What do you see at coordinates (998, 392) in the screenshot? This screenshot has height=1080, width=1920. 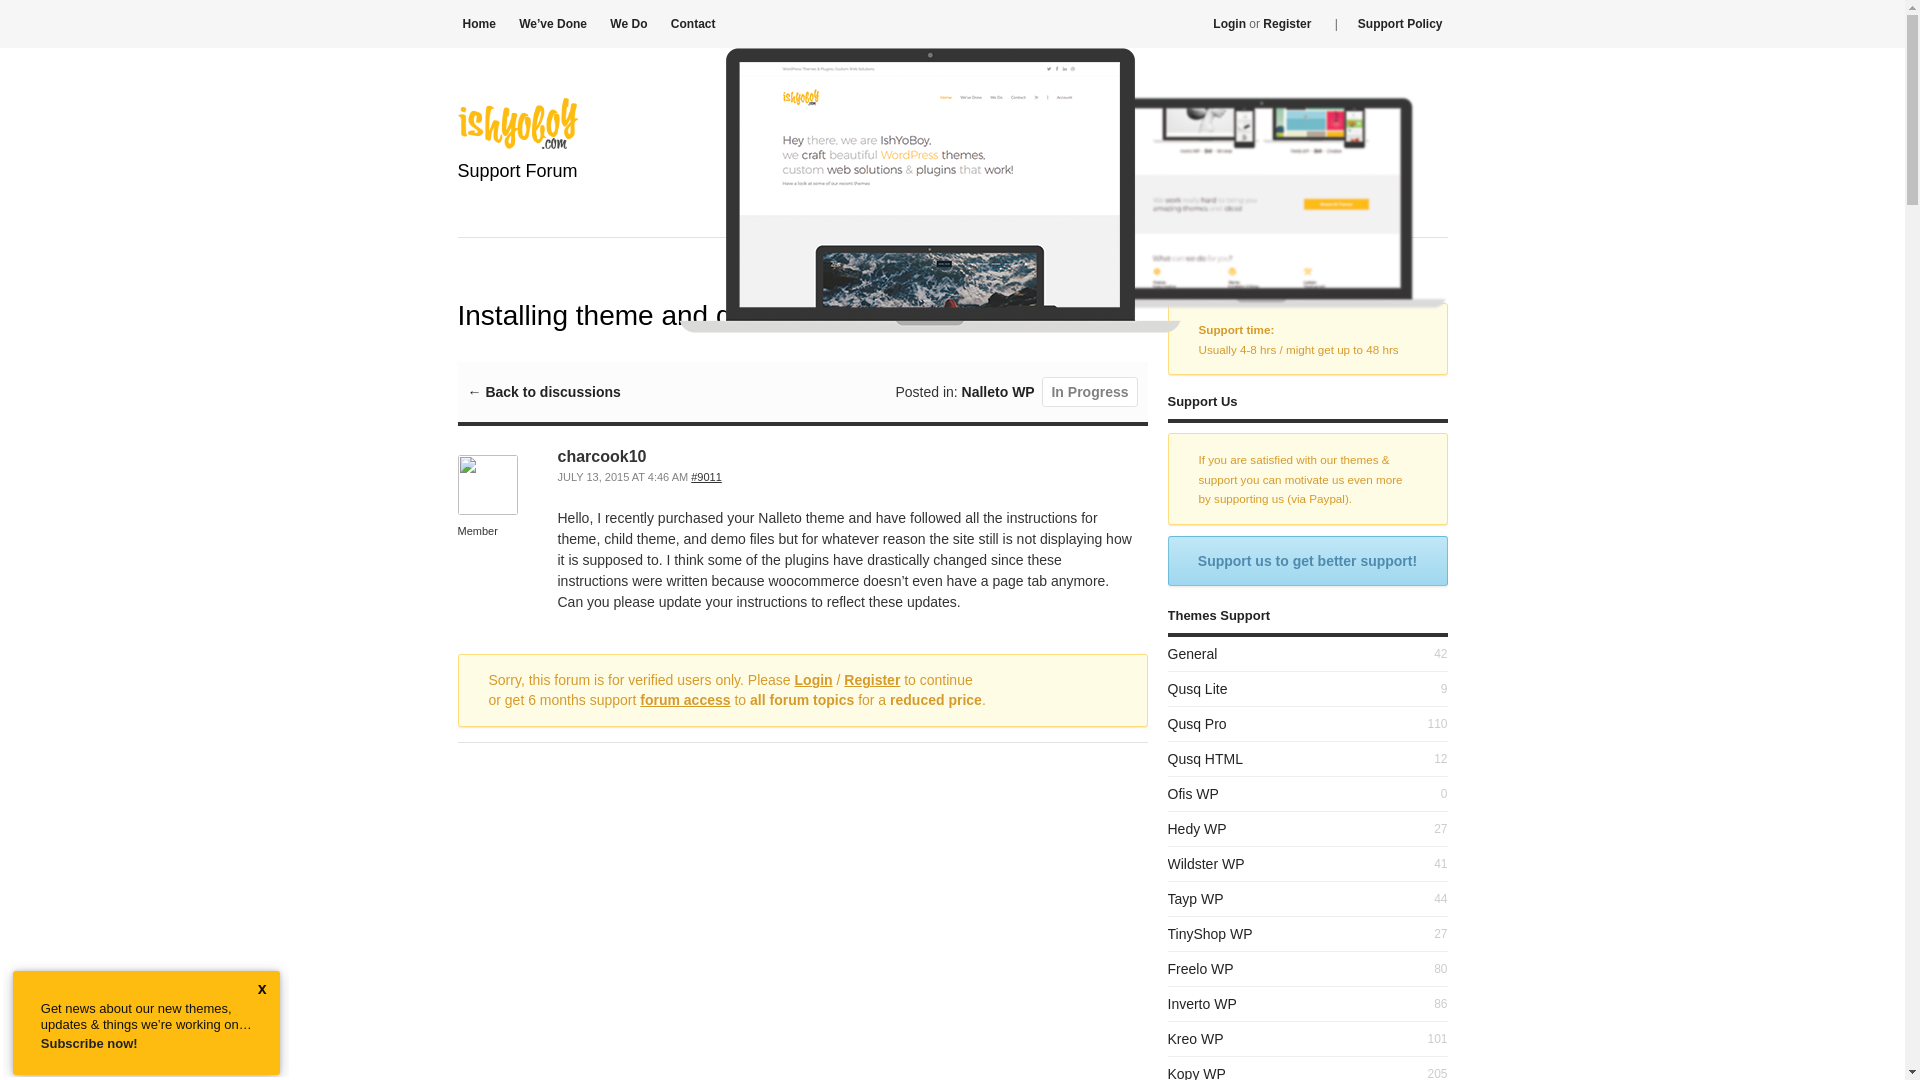 I see `Nalleto WP` at bounding box center [998, 392].